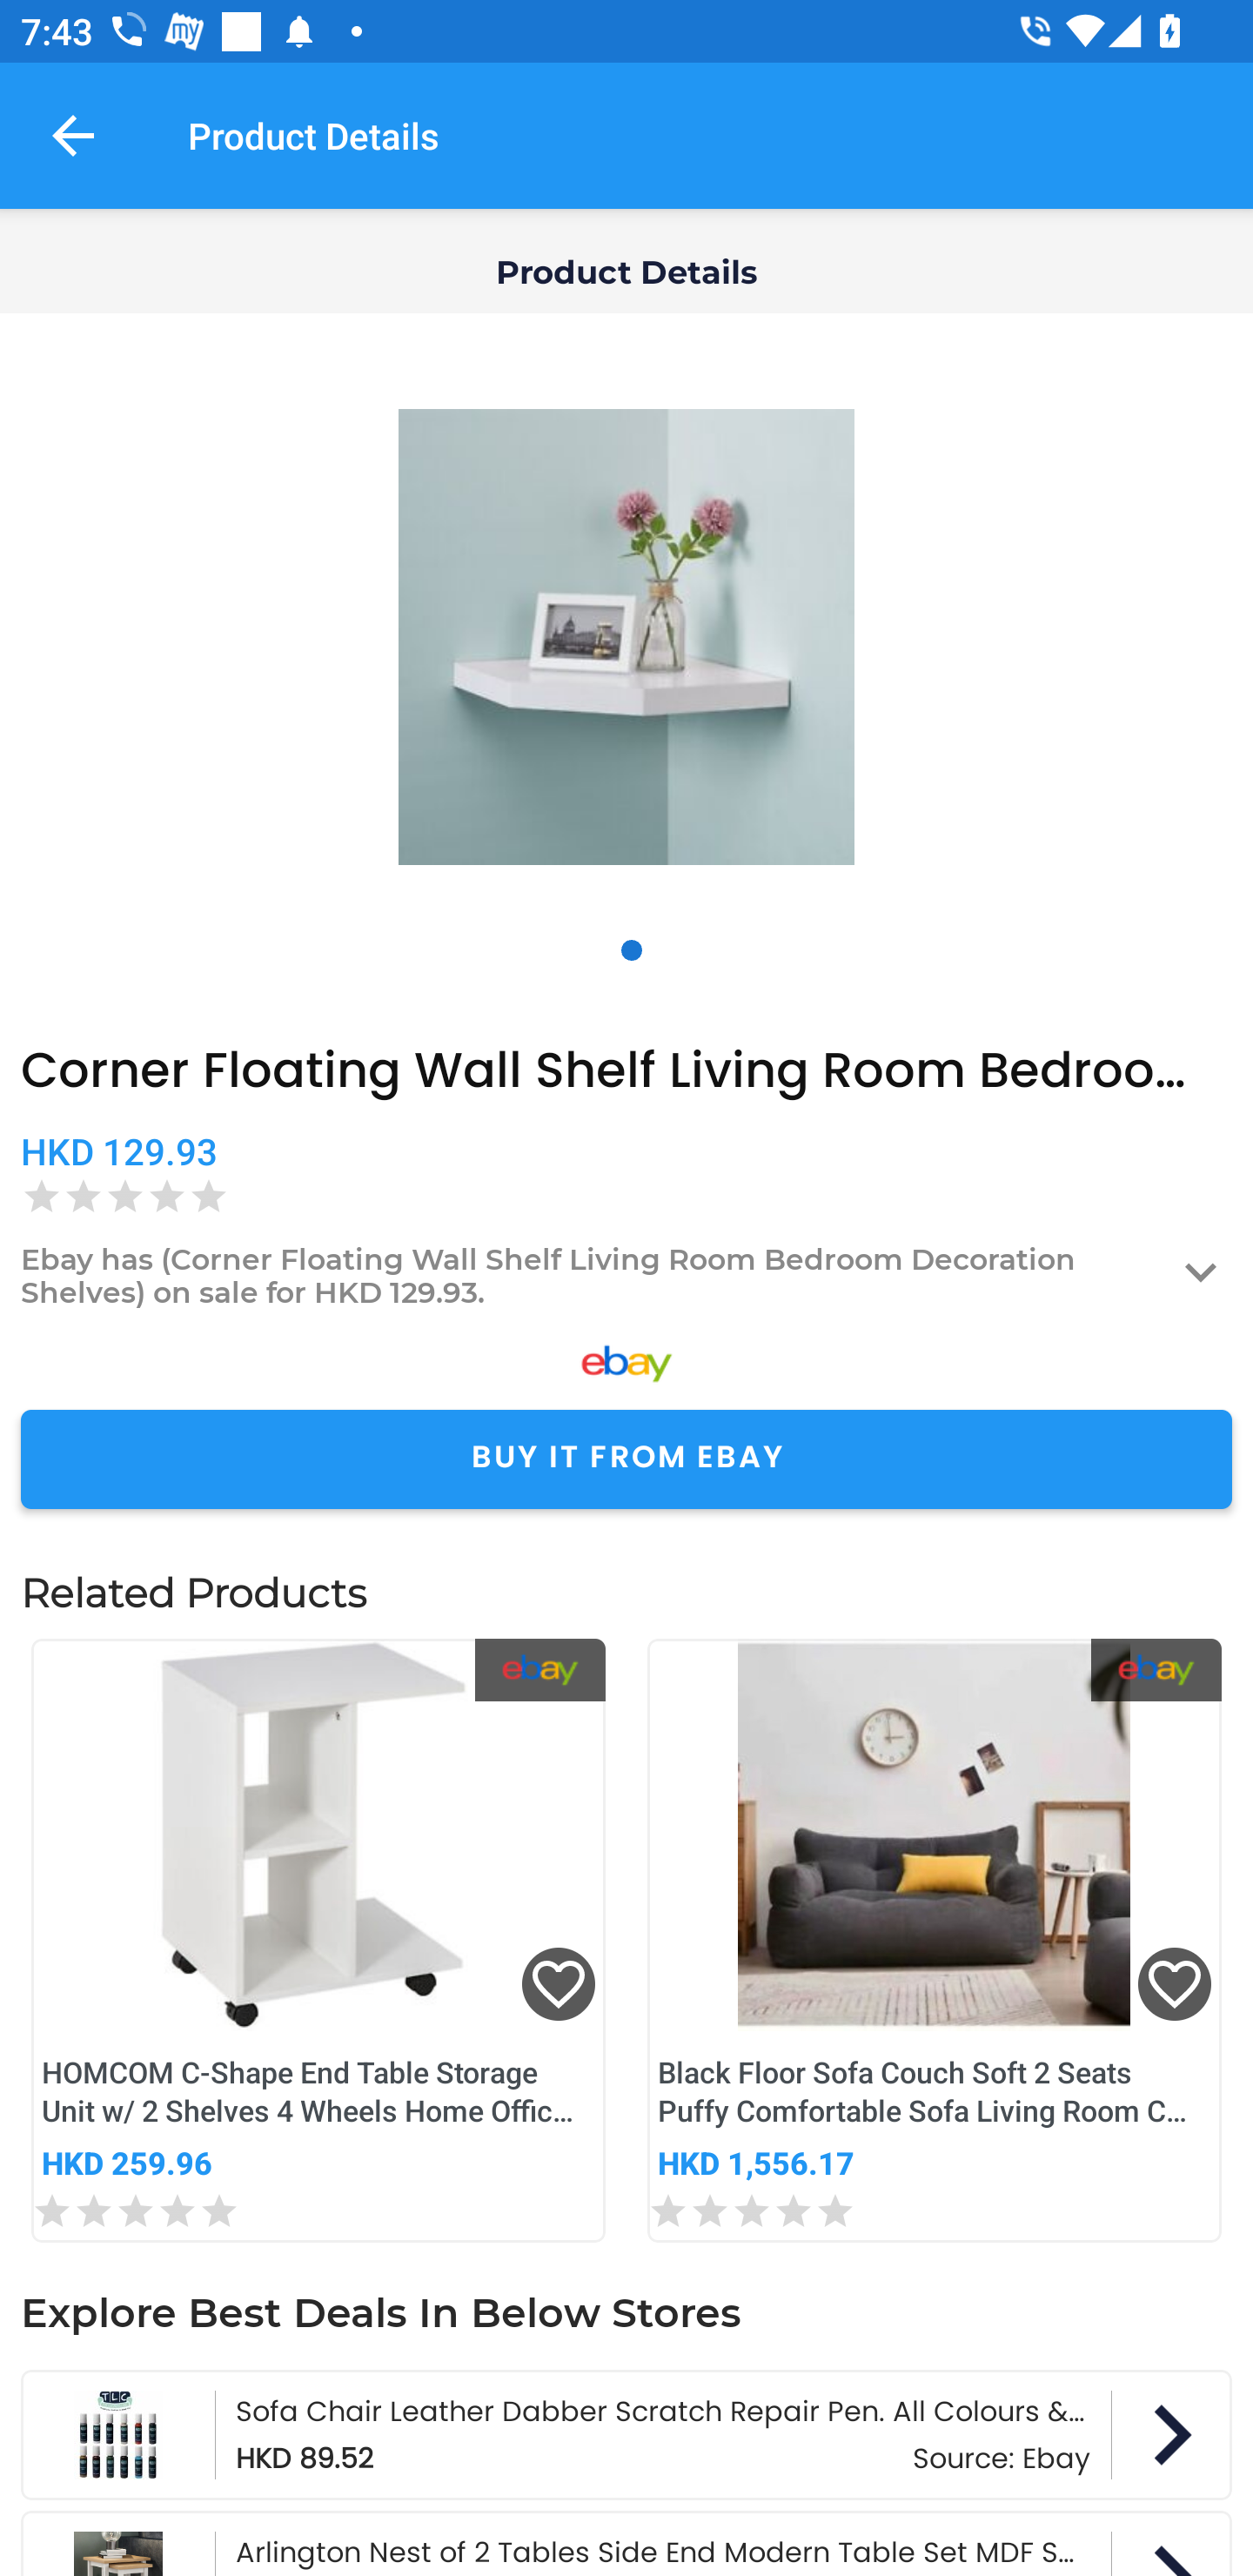  What do you see at coordinates (626, 1459) in the screenshot?
I see `BUY IT FROM EBAY` at bounding box center [626, 1459].